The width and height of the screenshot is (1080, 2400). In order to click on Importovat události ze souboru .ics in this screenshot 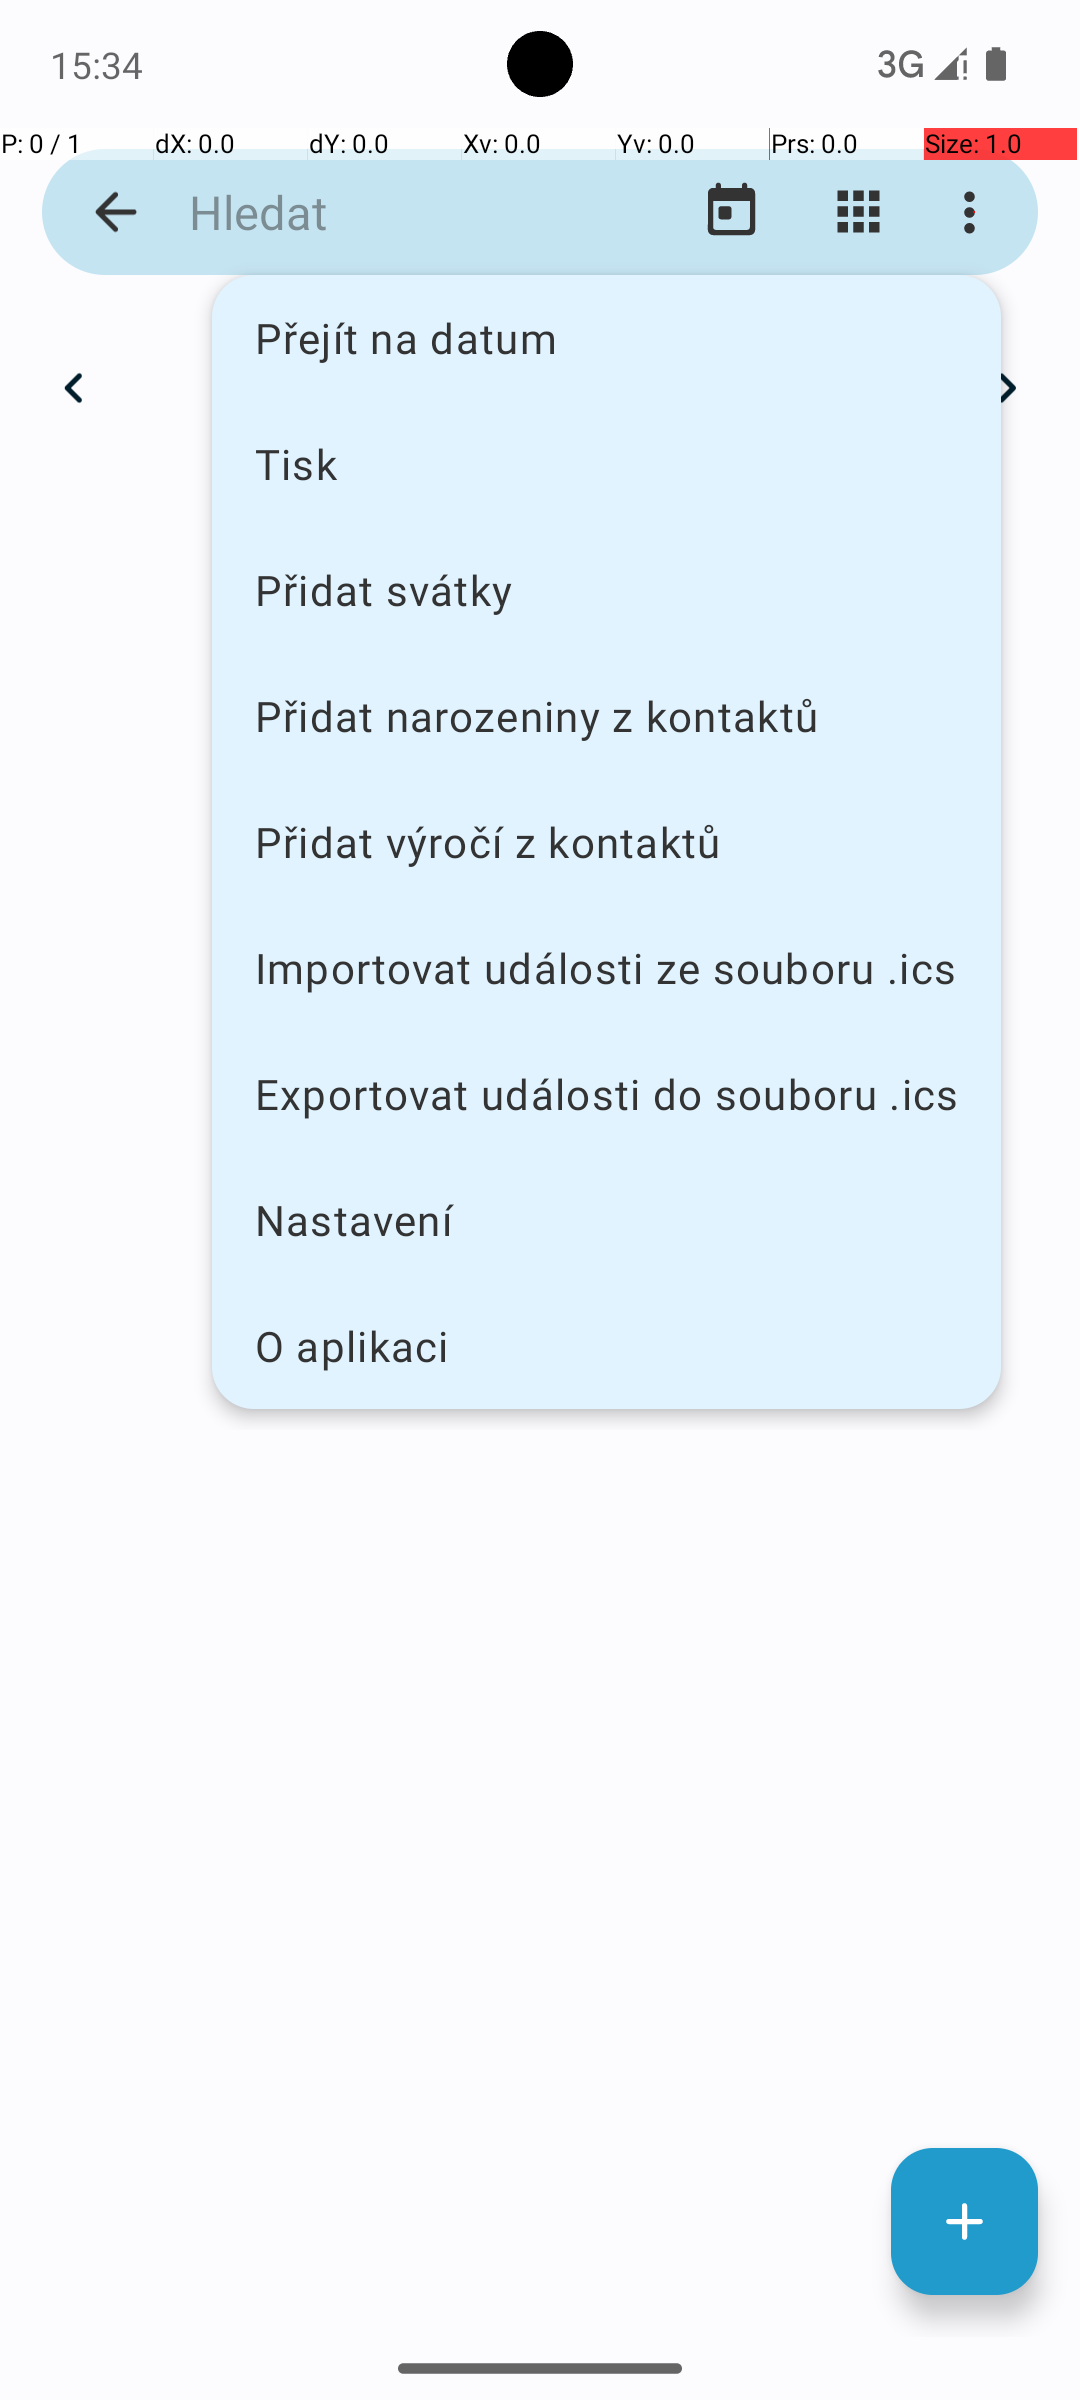, I will do `click(606, 968)`.